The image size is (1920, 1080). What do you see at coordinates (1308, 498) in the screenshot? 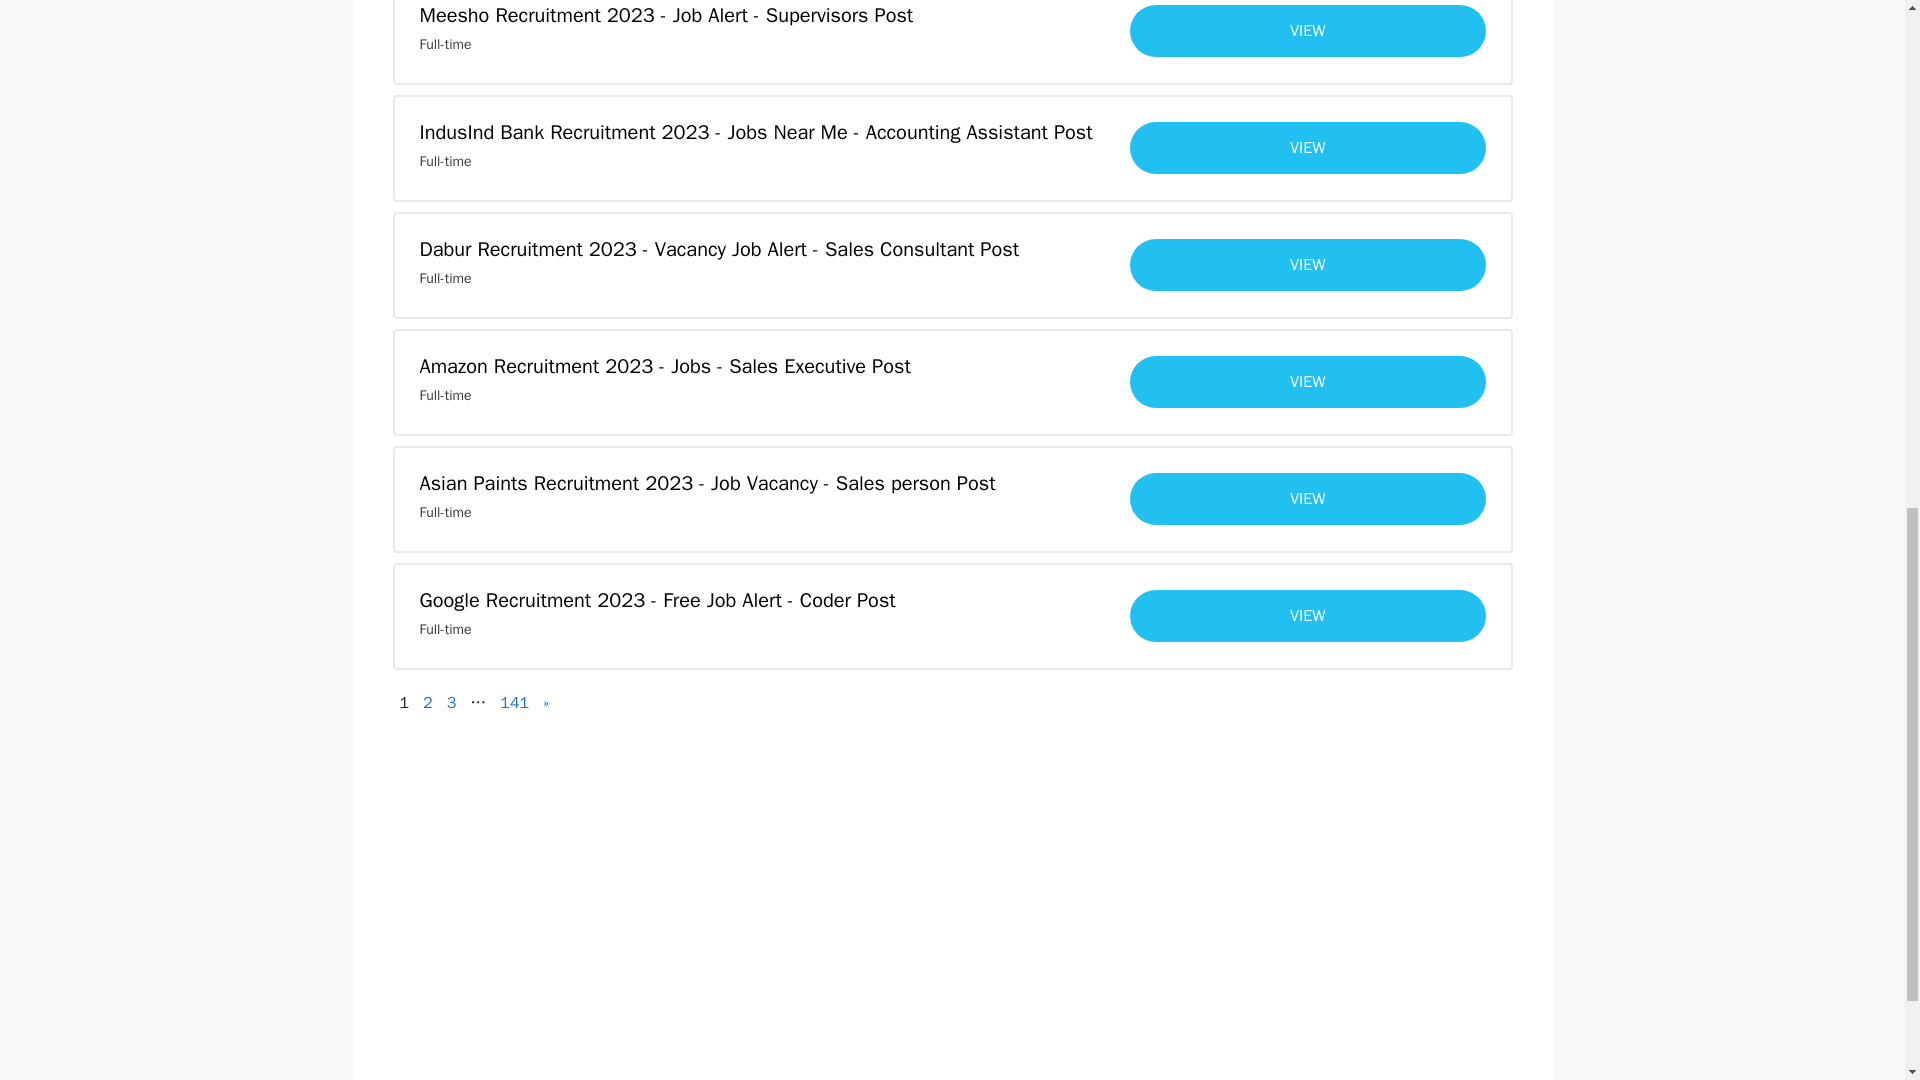
I see `VIEW` at bounding box center [1308, 498].